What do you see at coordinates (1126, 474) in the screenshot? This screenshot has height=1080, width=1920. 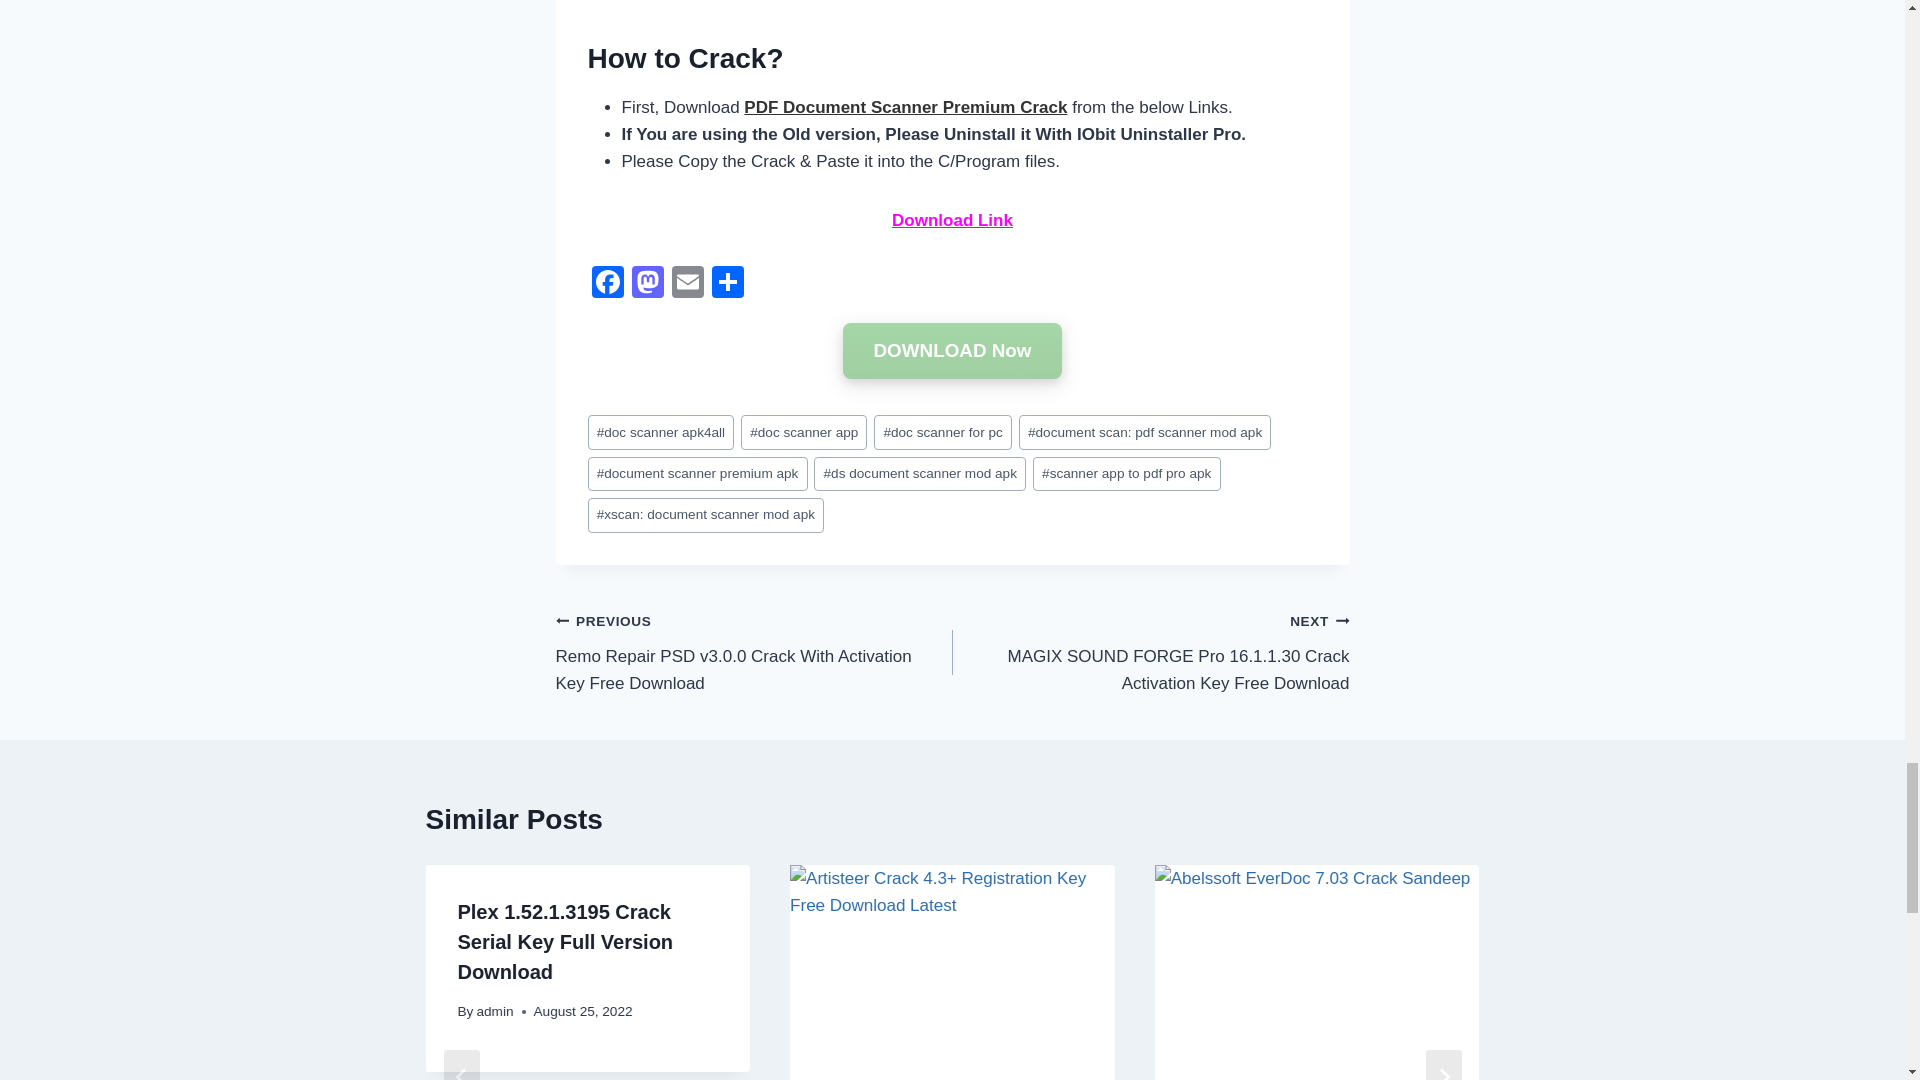 I see `scanner app to pdf pro apk` at bounding box center [1126, 474].